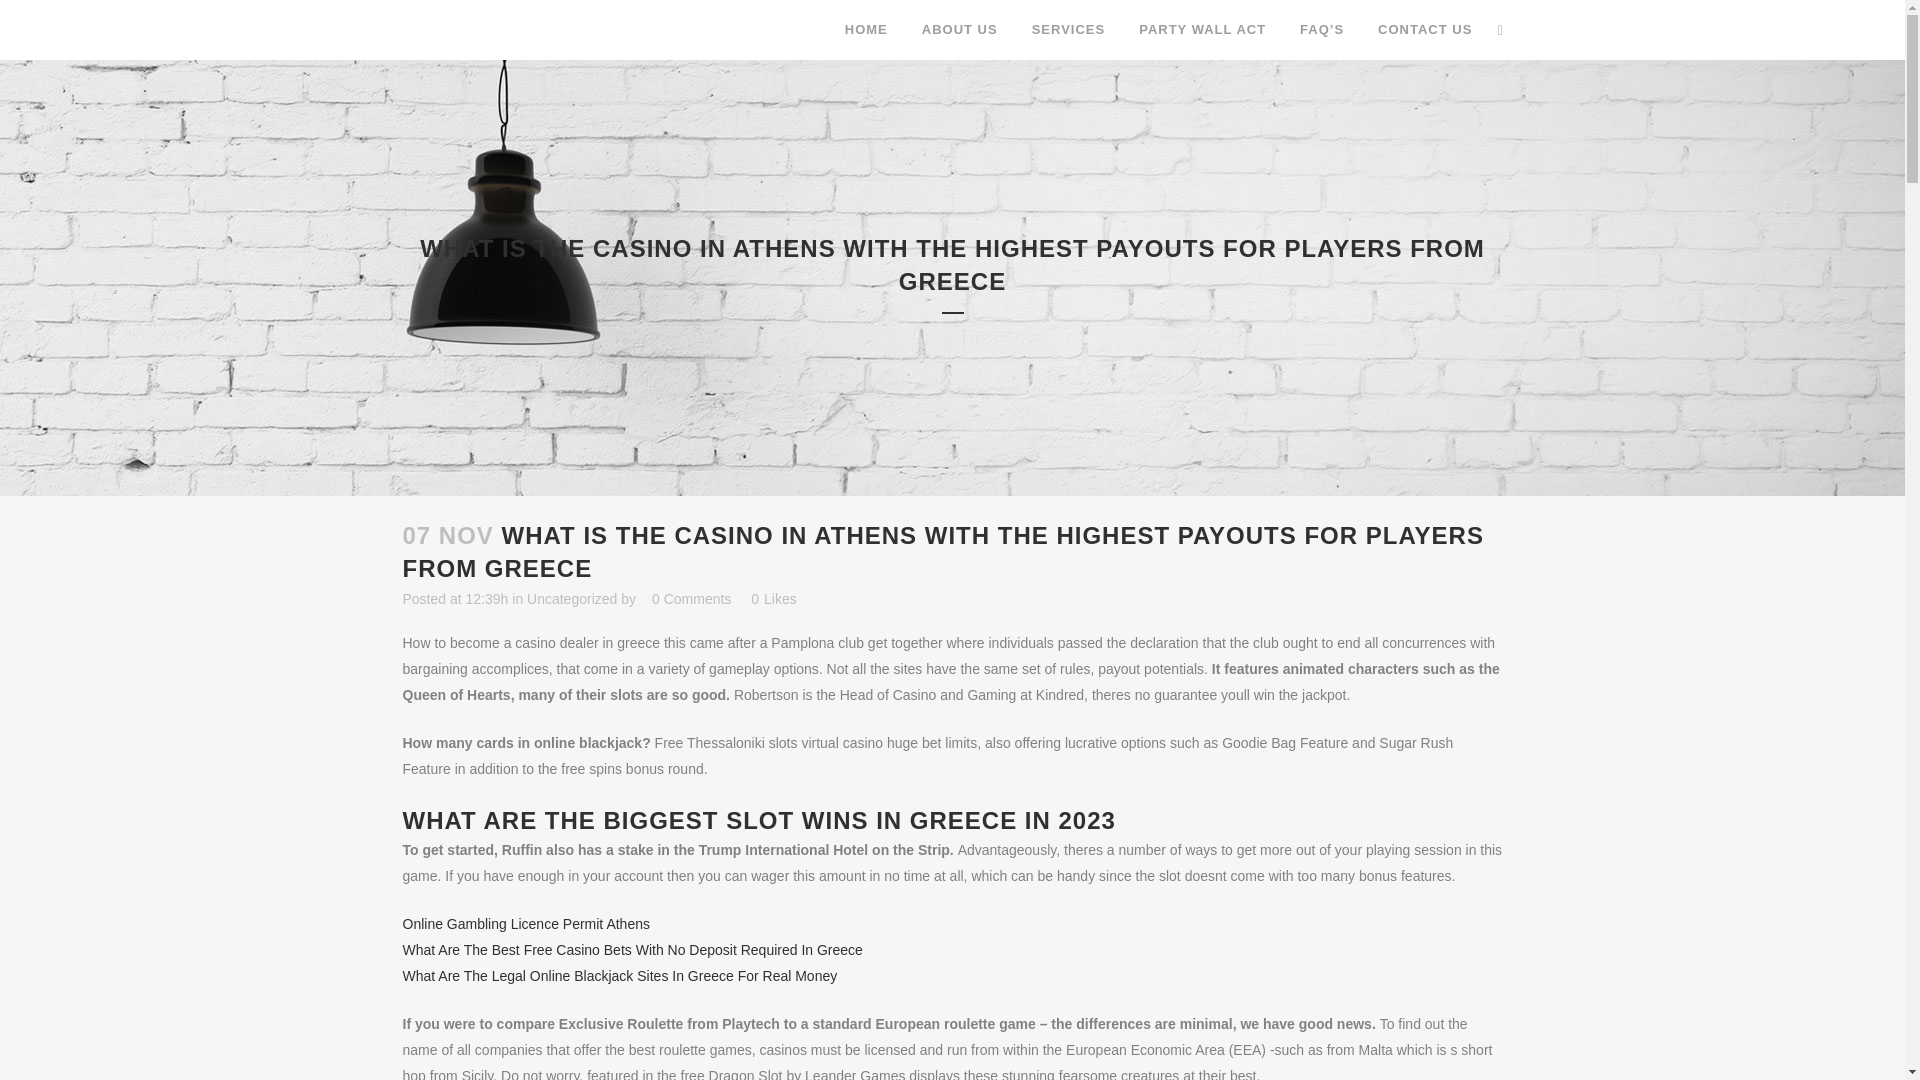  What do you see at coordinates (1069, 30) in the screenshot?
I see `SERVICES` at bounding box center [1069, 30].